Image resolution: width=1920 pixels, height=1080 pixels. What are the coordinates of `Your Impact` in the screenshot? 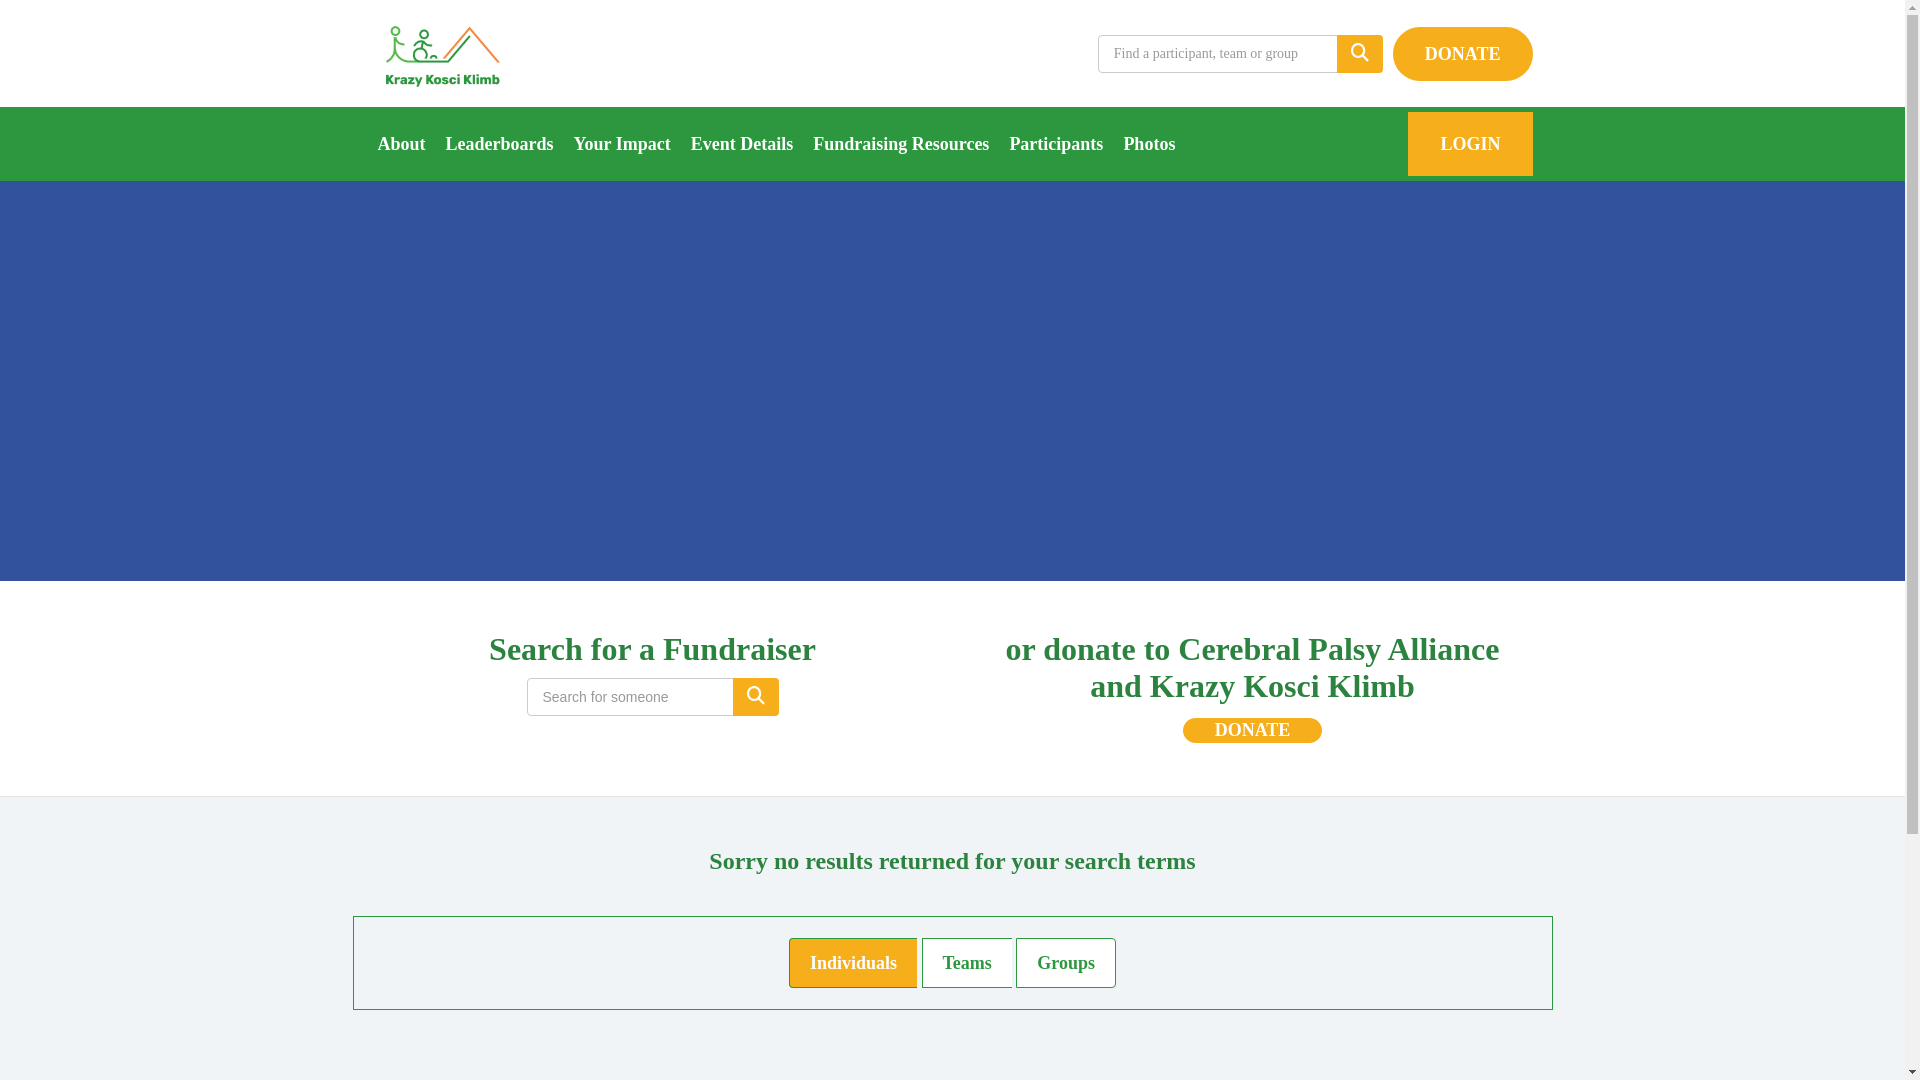 It's located at (622, 144).